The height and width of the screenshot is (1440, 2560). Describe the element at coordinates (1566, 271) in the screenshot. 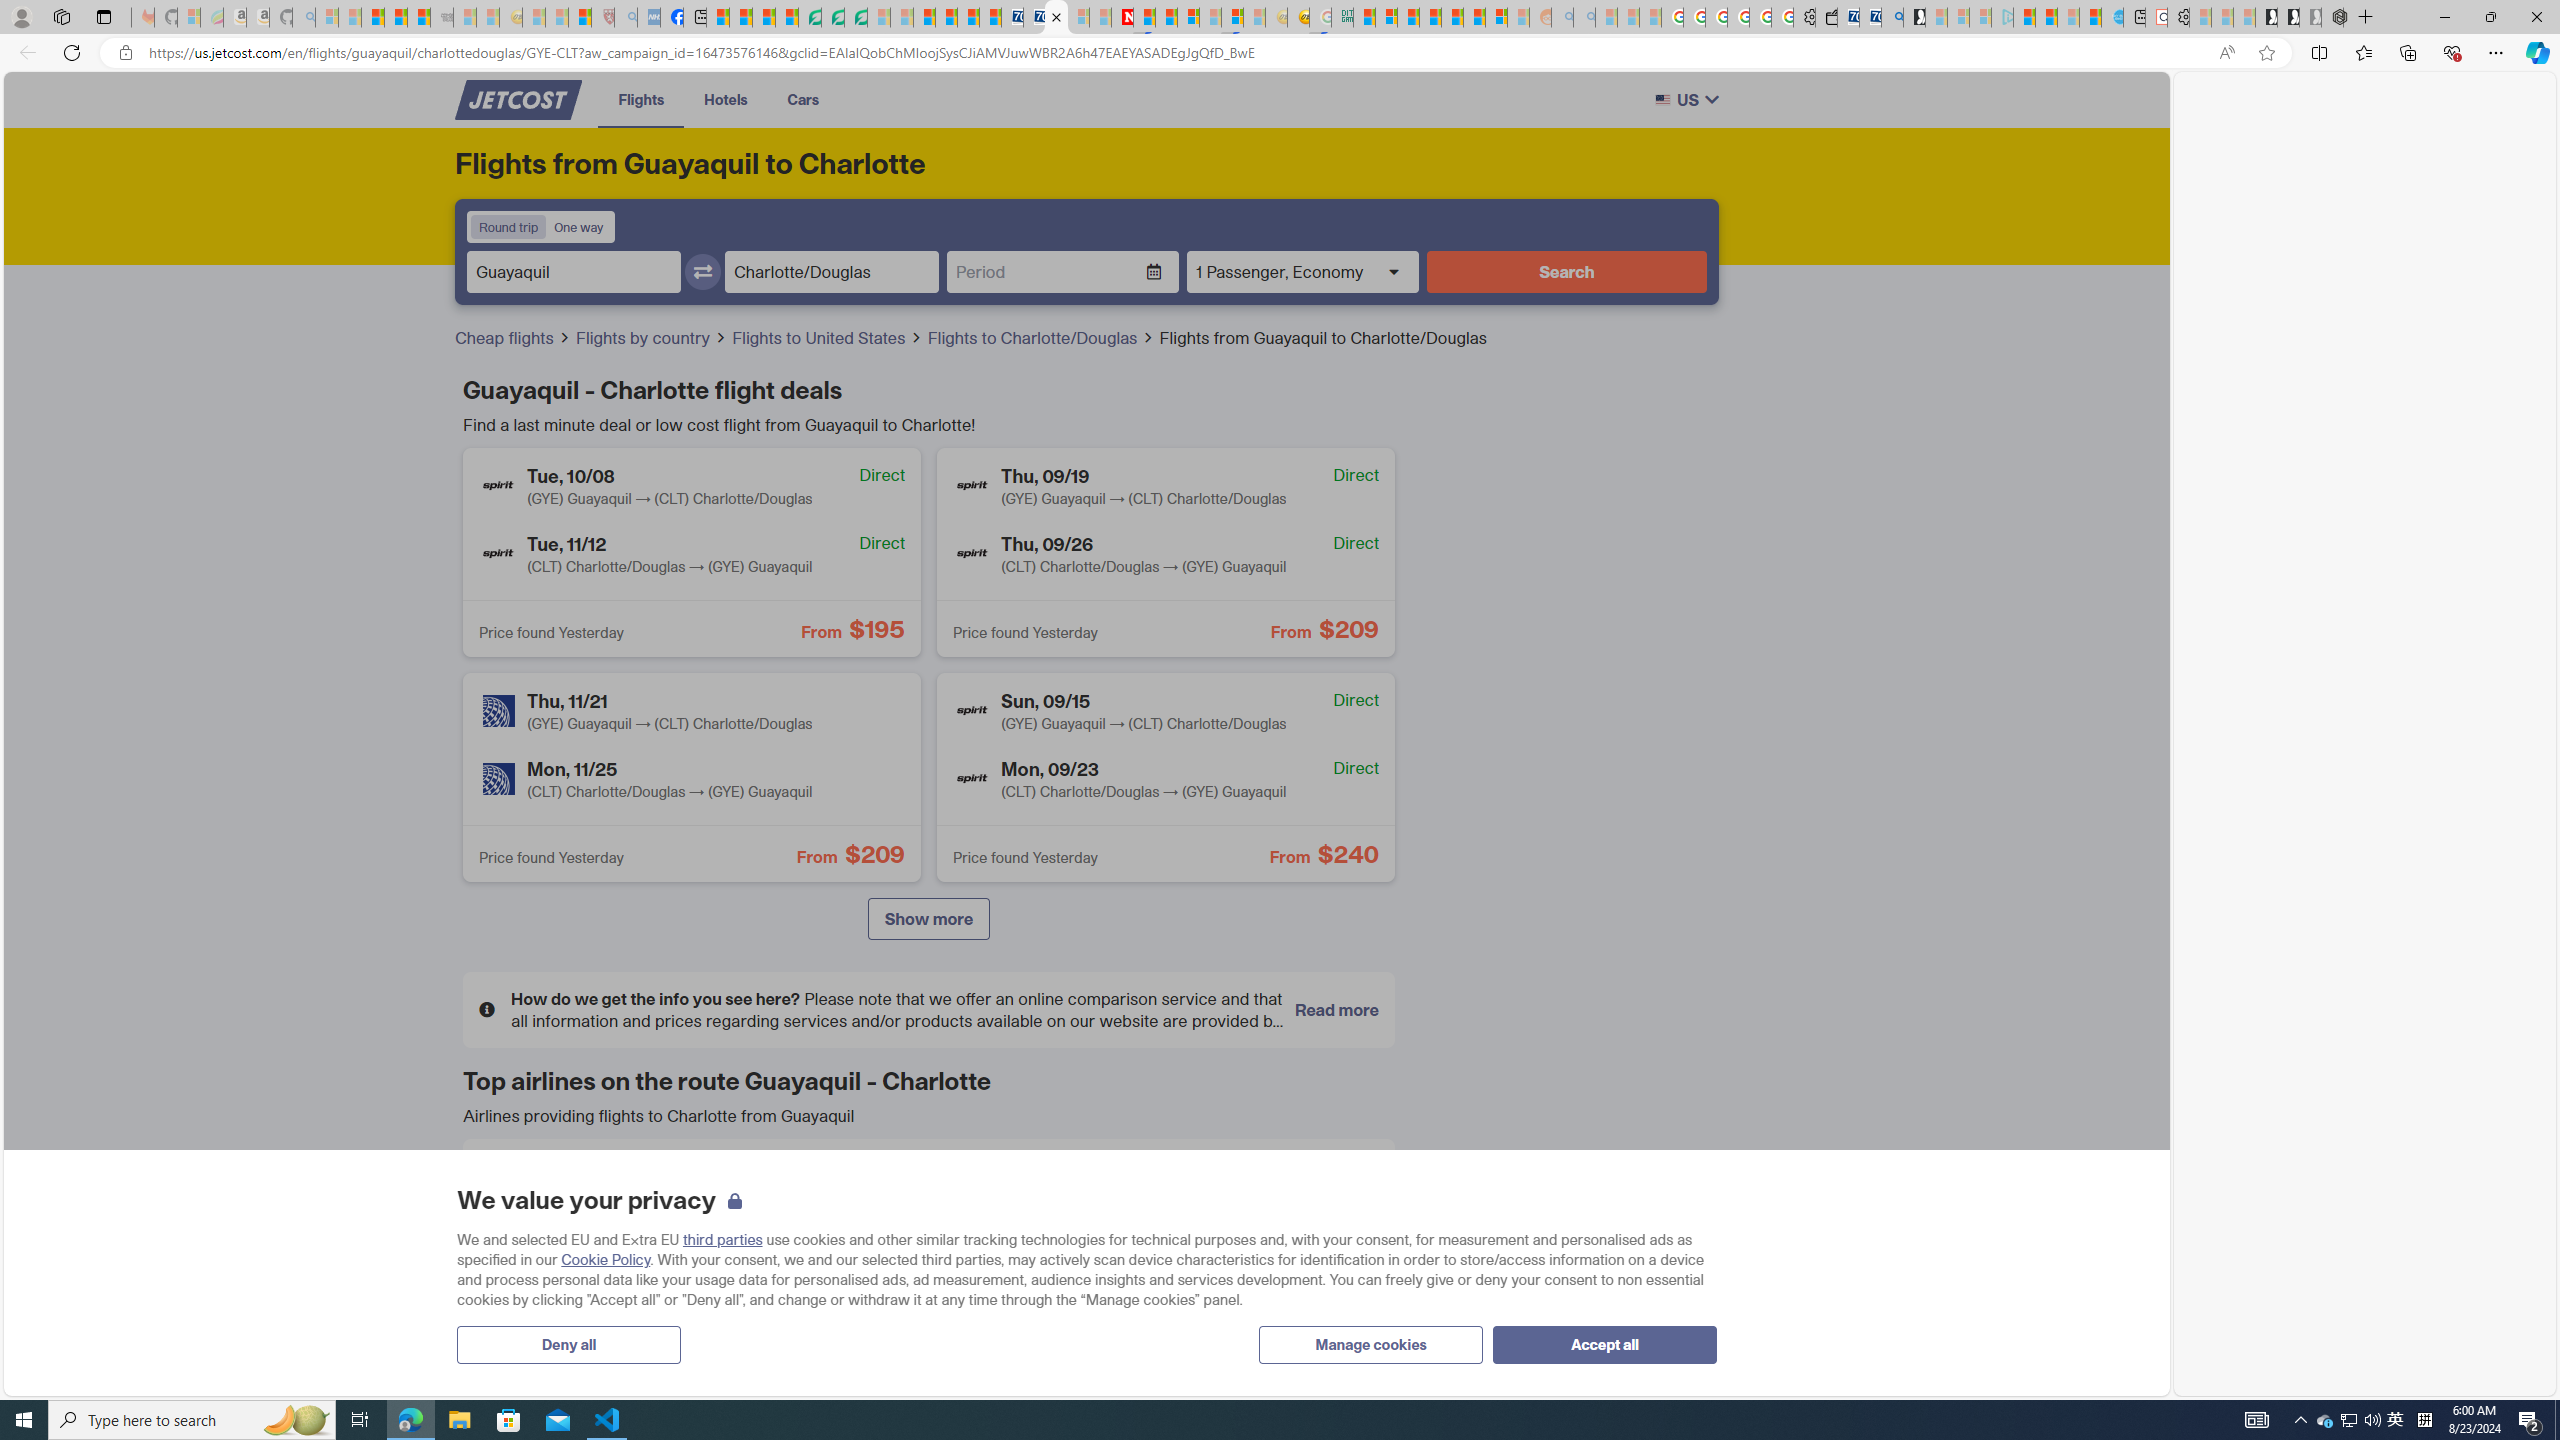

I see `Search` at that location.